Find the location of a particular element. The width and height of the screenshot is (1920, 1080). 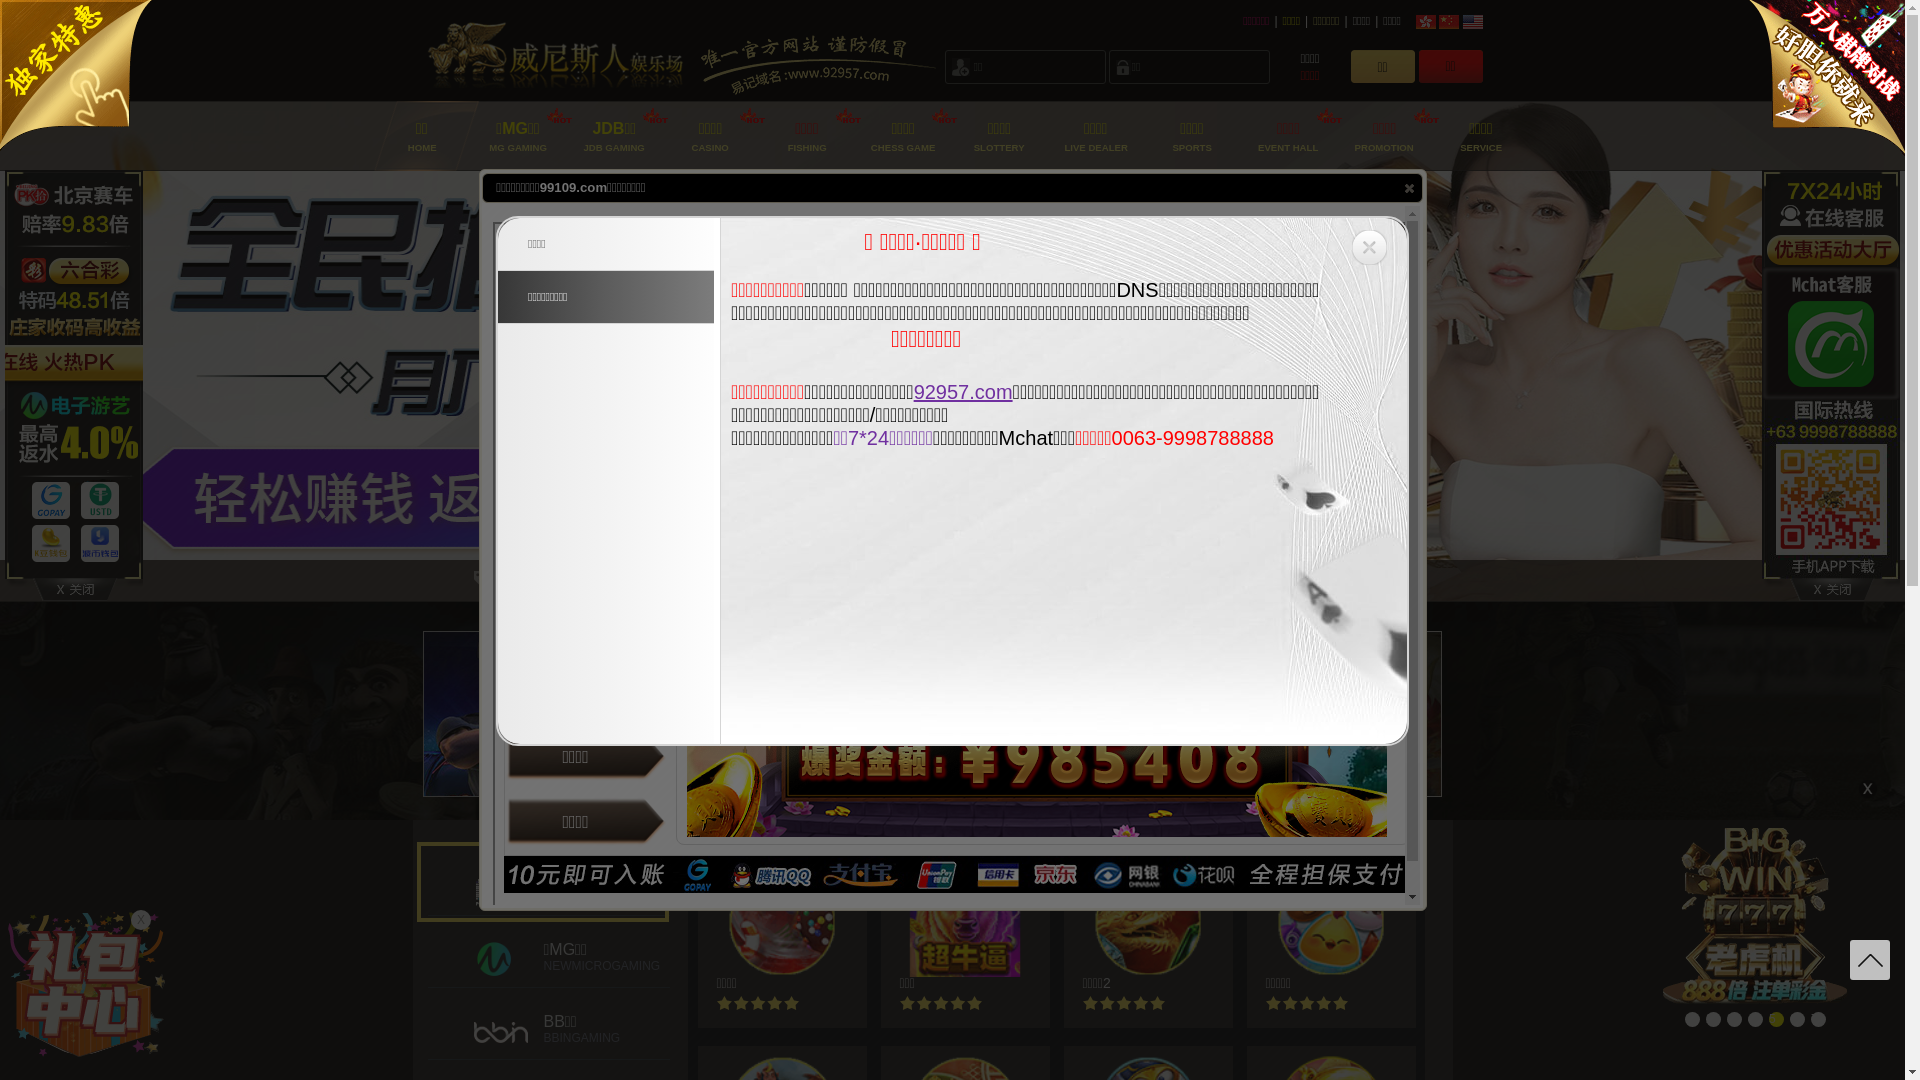

close is located at coordinates (1408, 187).